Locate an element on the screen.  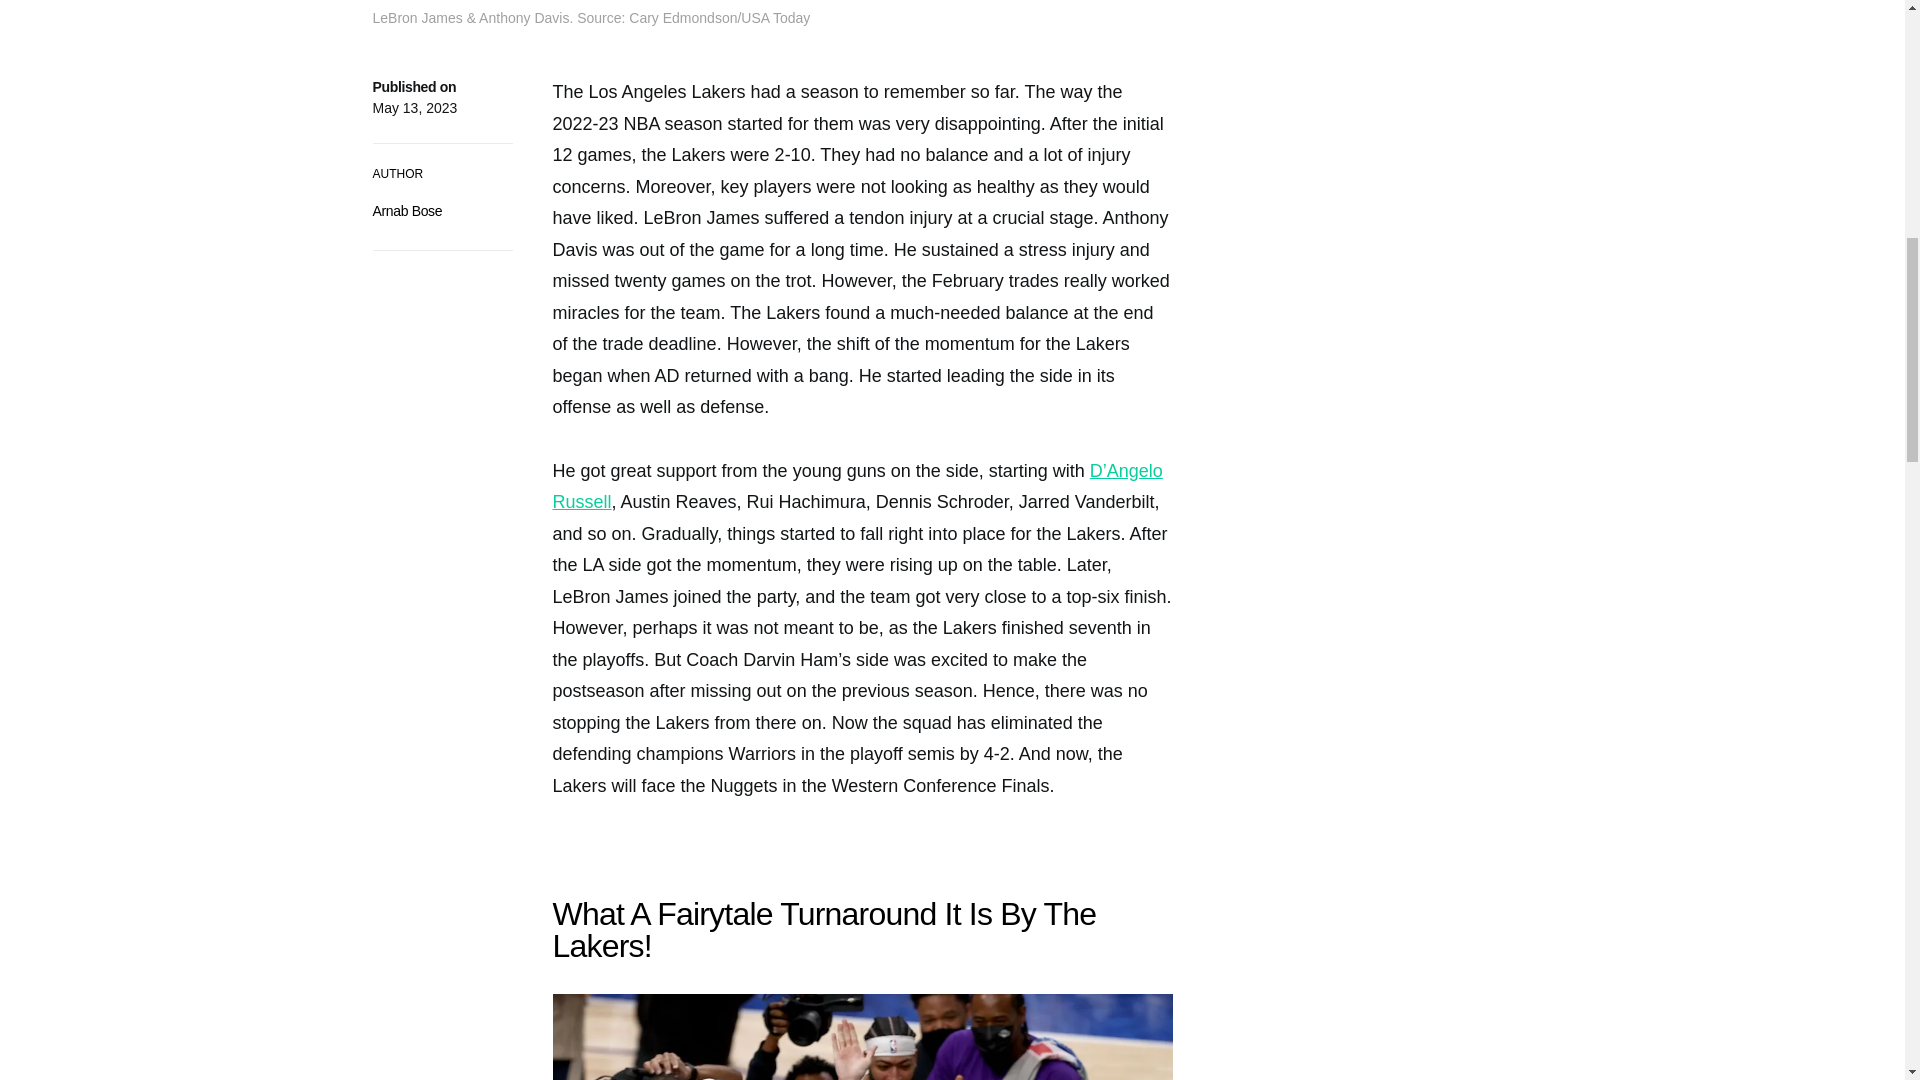
Arnab Bose is located at coordinates (406, 211).